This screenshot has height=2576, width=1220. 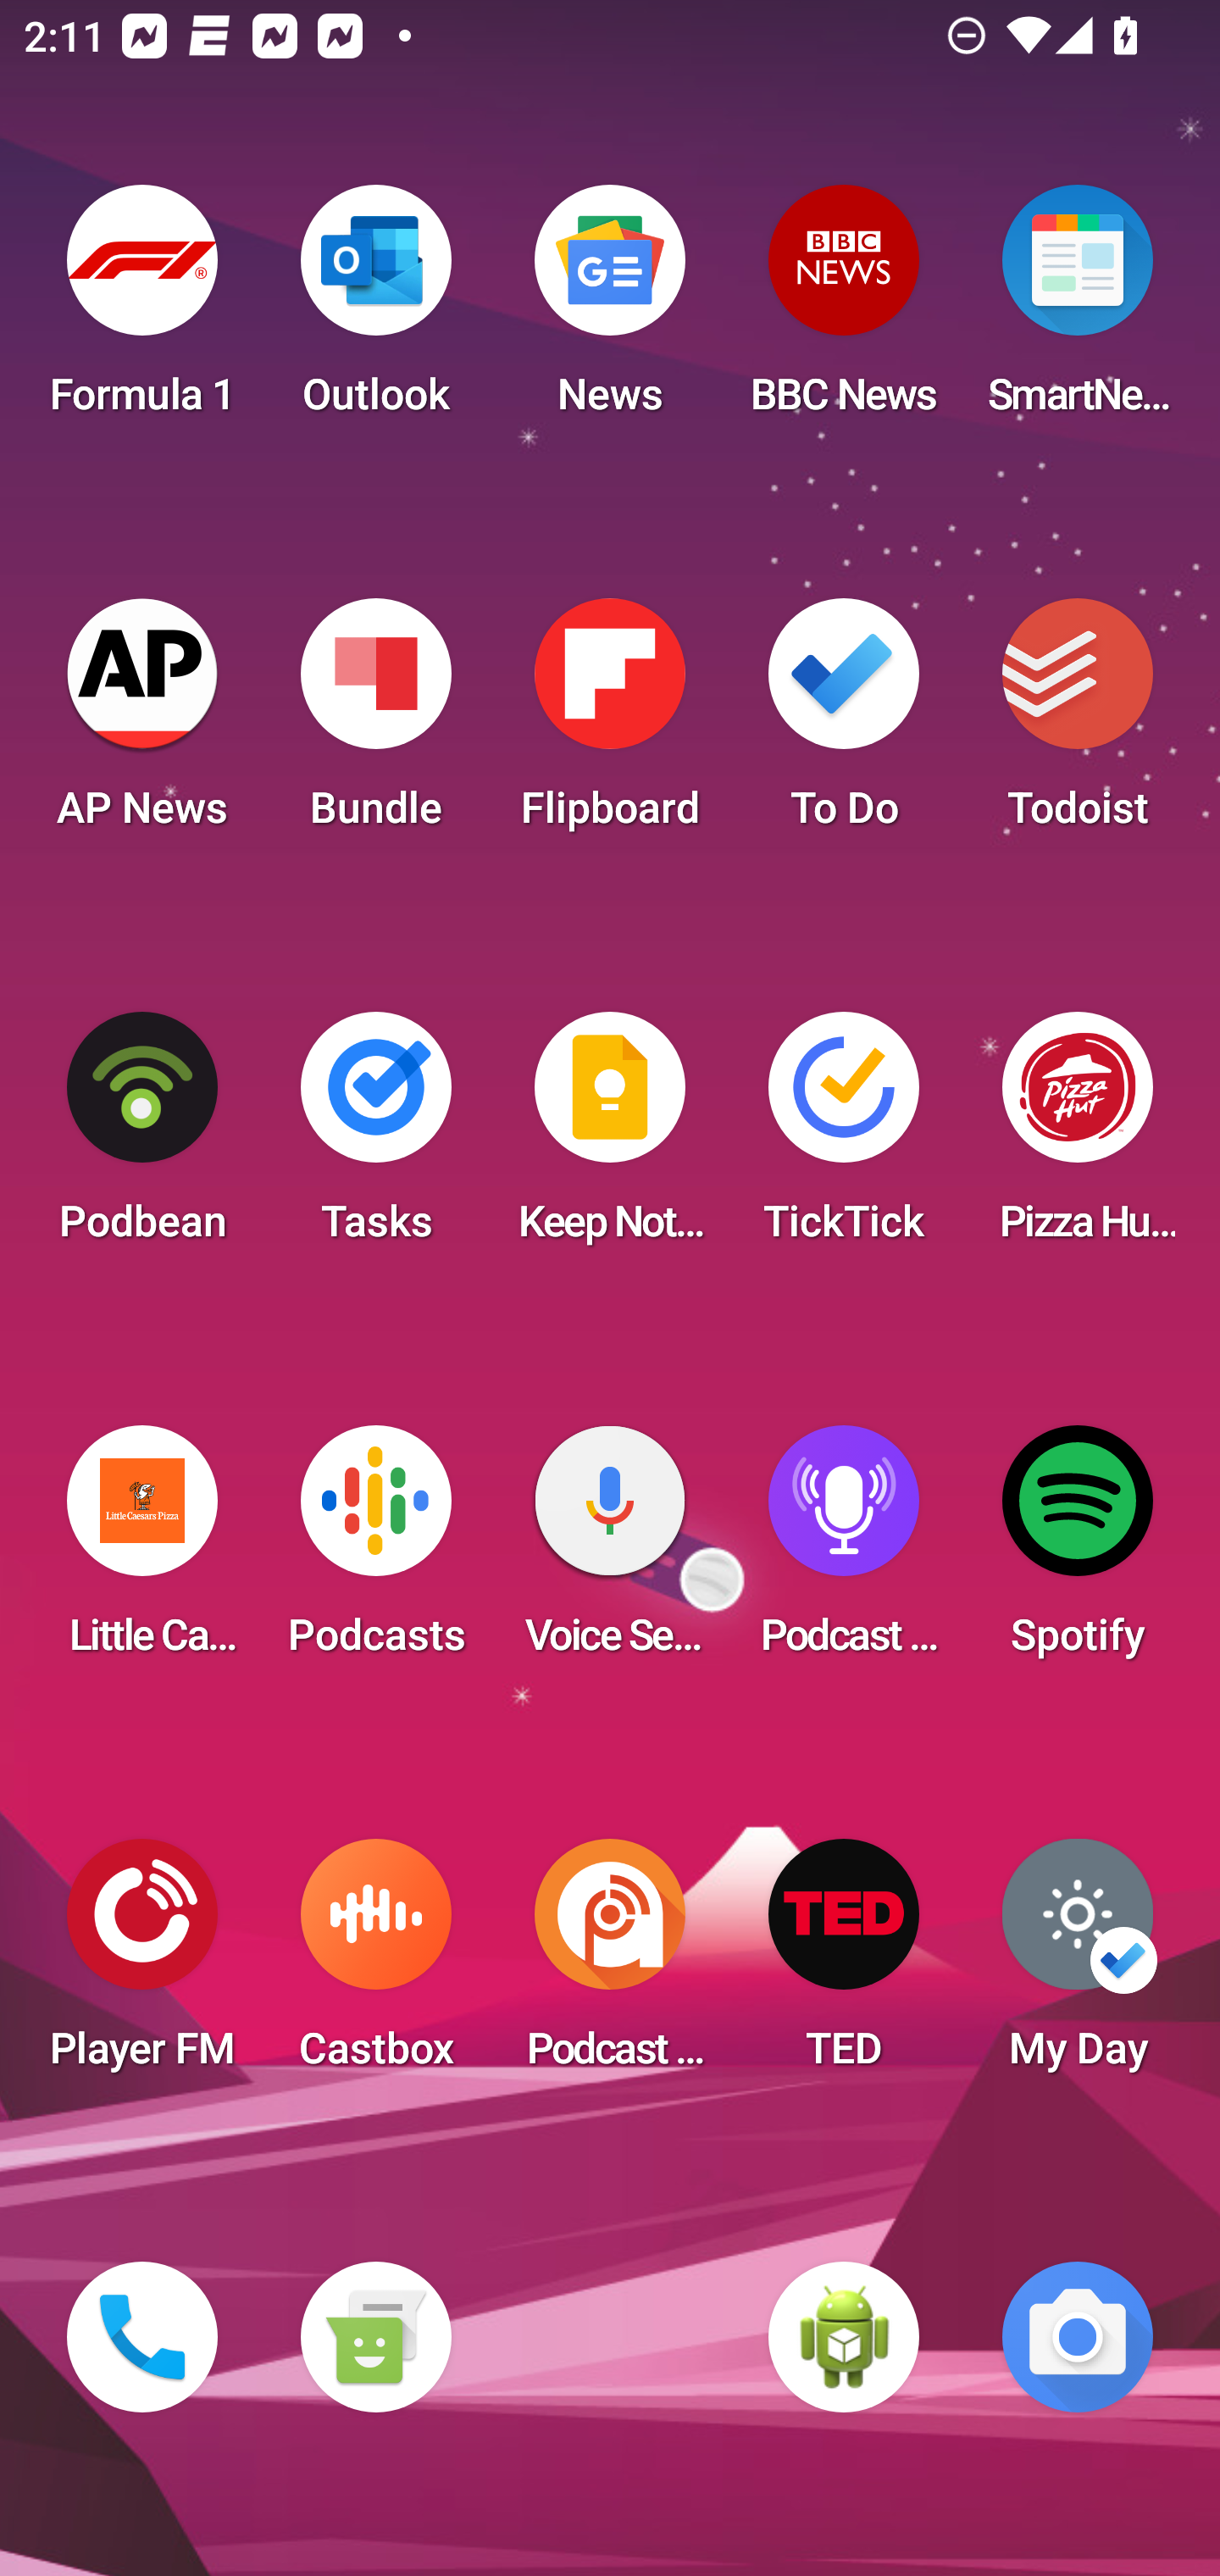 What do you see at coordinates (1078, 2337) in the screenshot?
I see `Camera` at bounding box center [1078, 2337].